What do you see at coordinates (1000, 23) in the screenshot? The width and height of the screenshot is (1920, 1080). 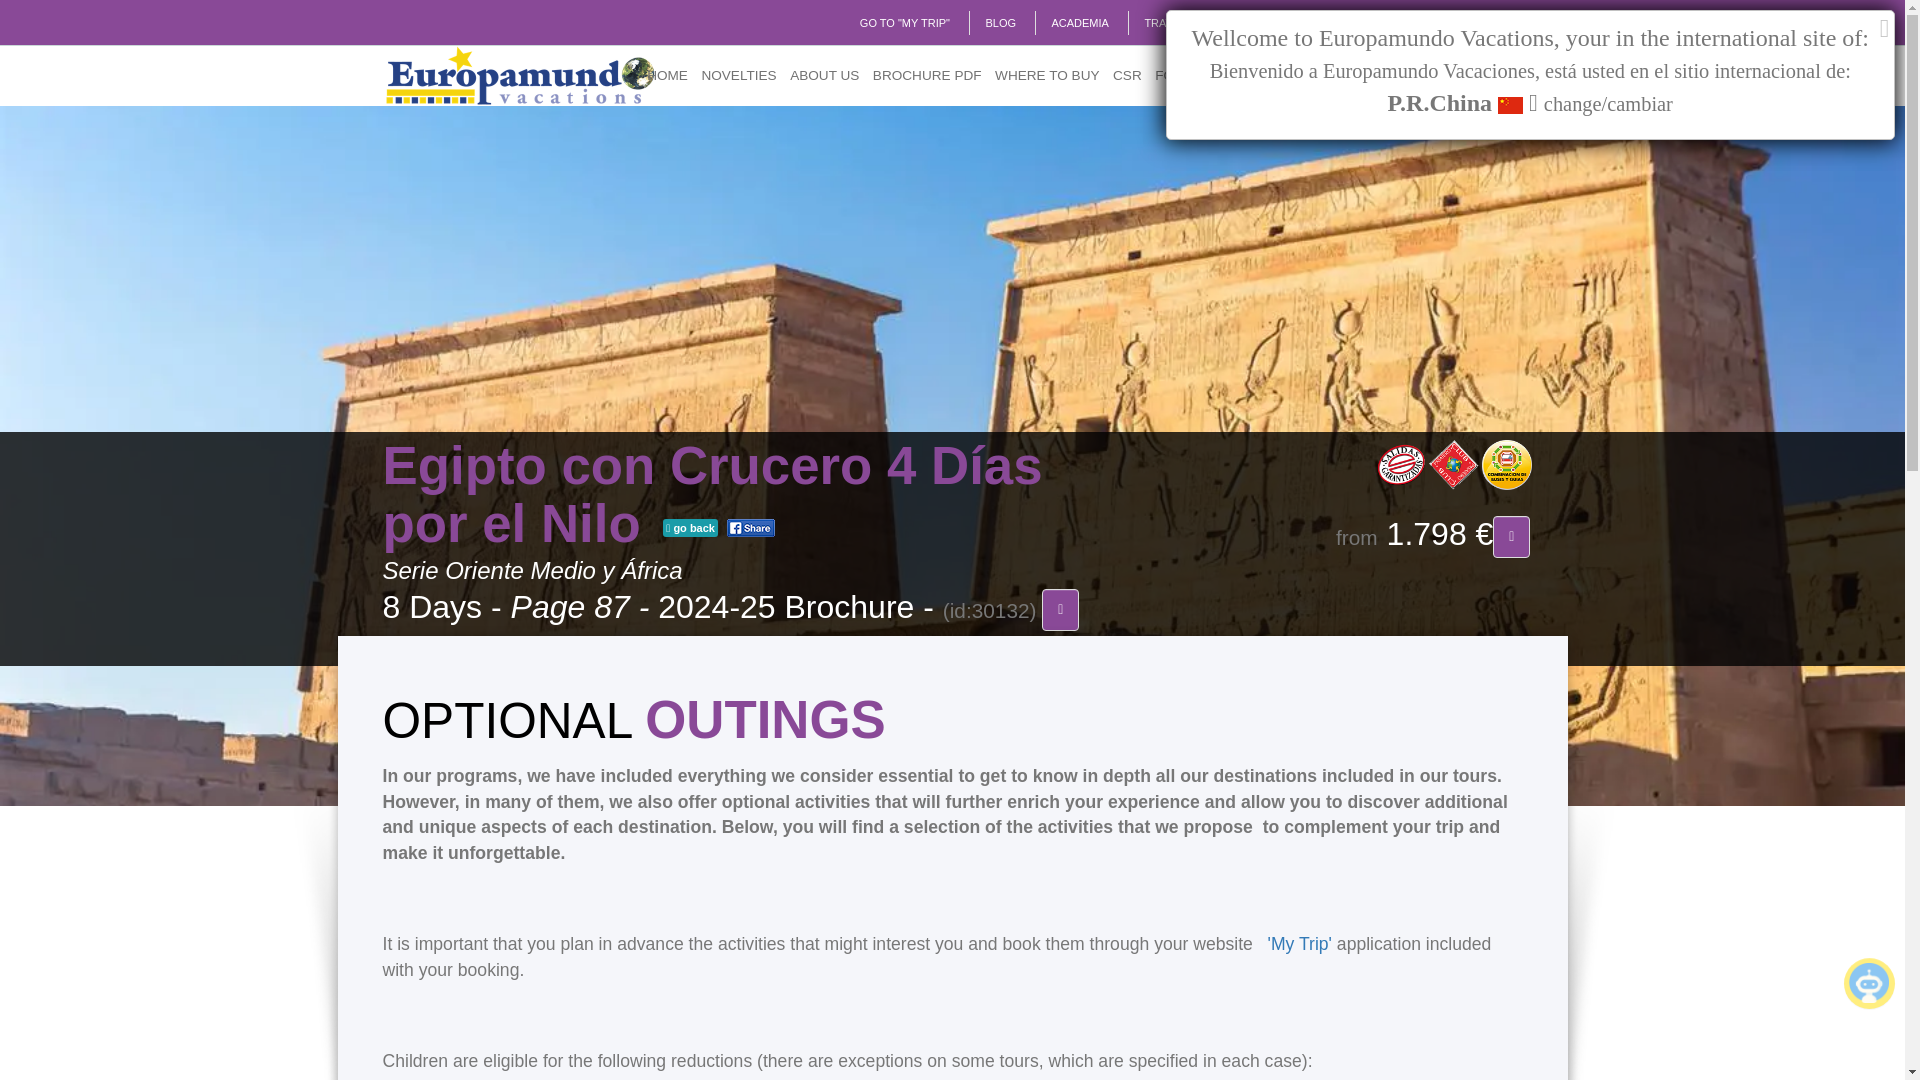 I see `BLOG` at bounding box center [1000, 23].